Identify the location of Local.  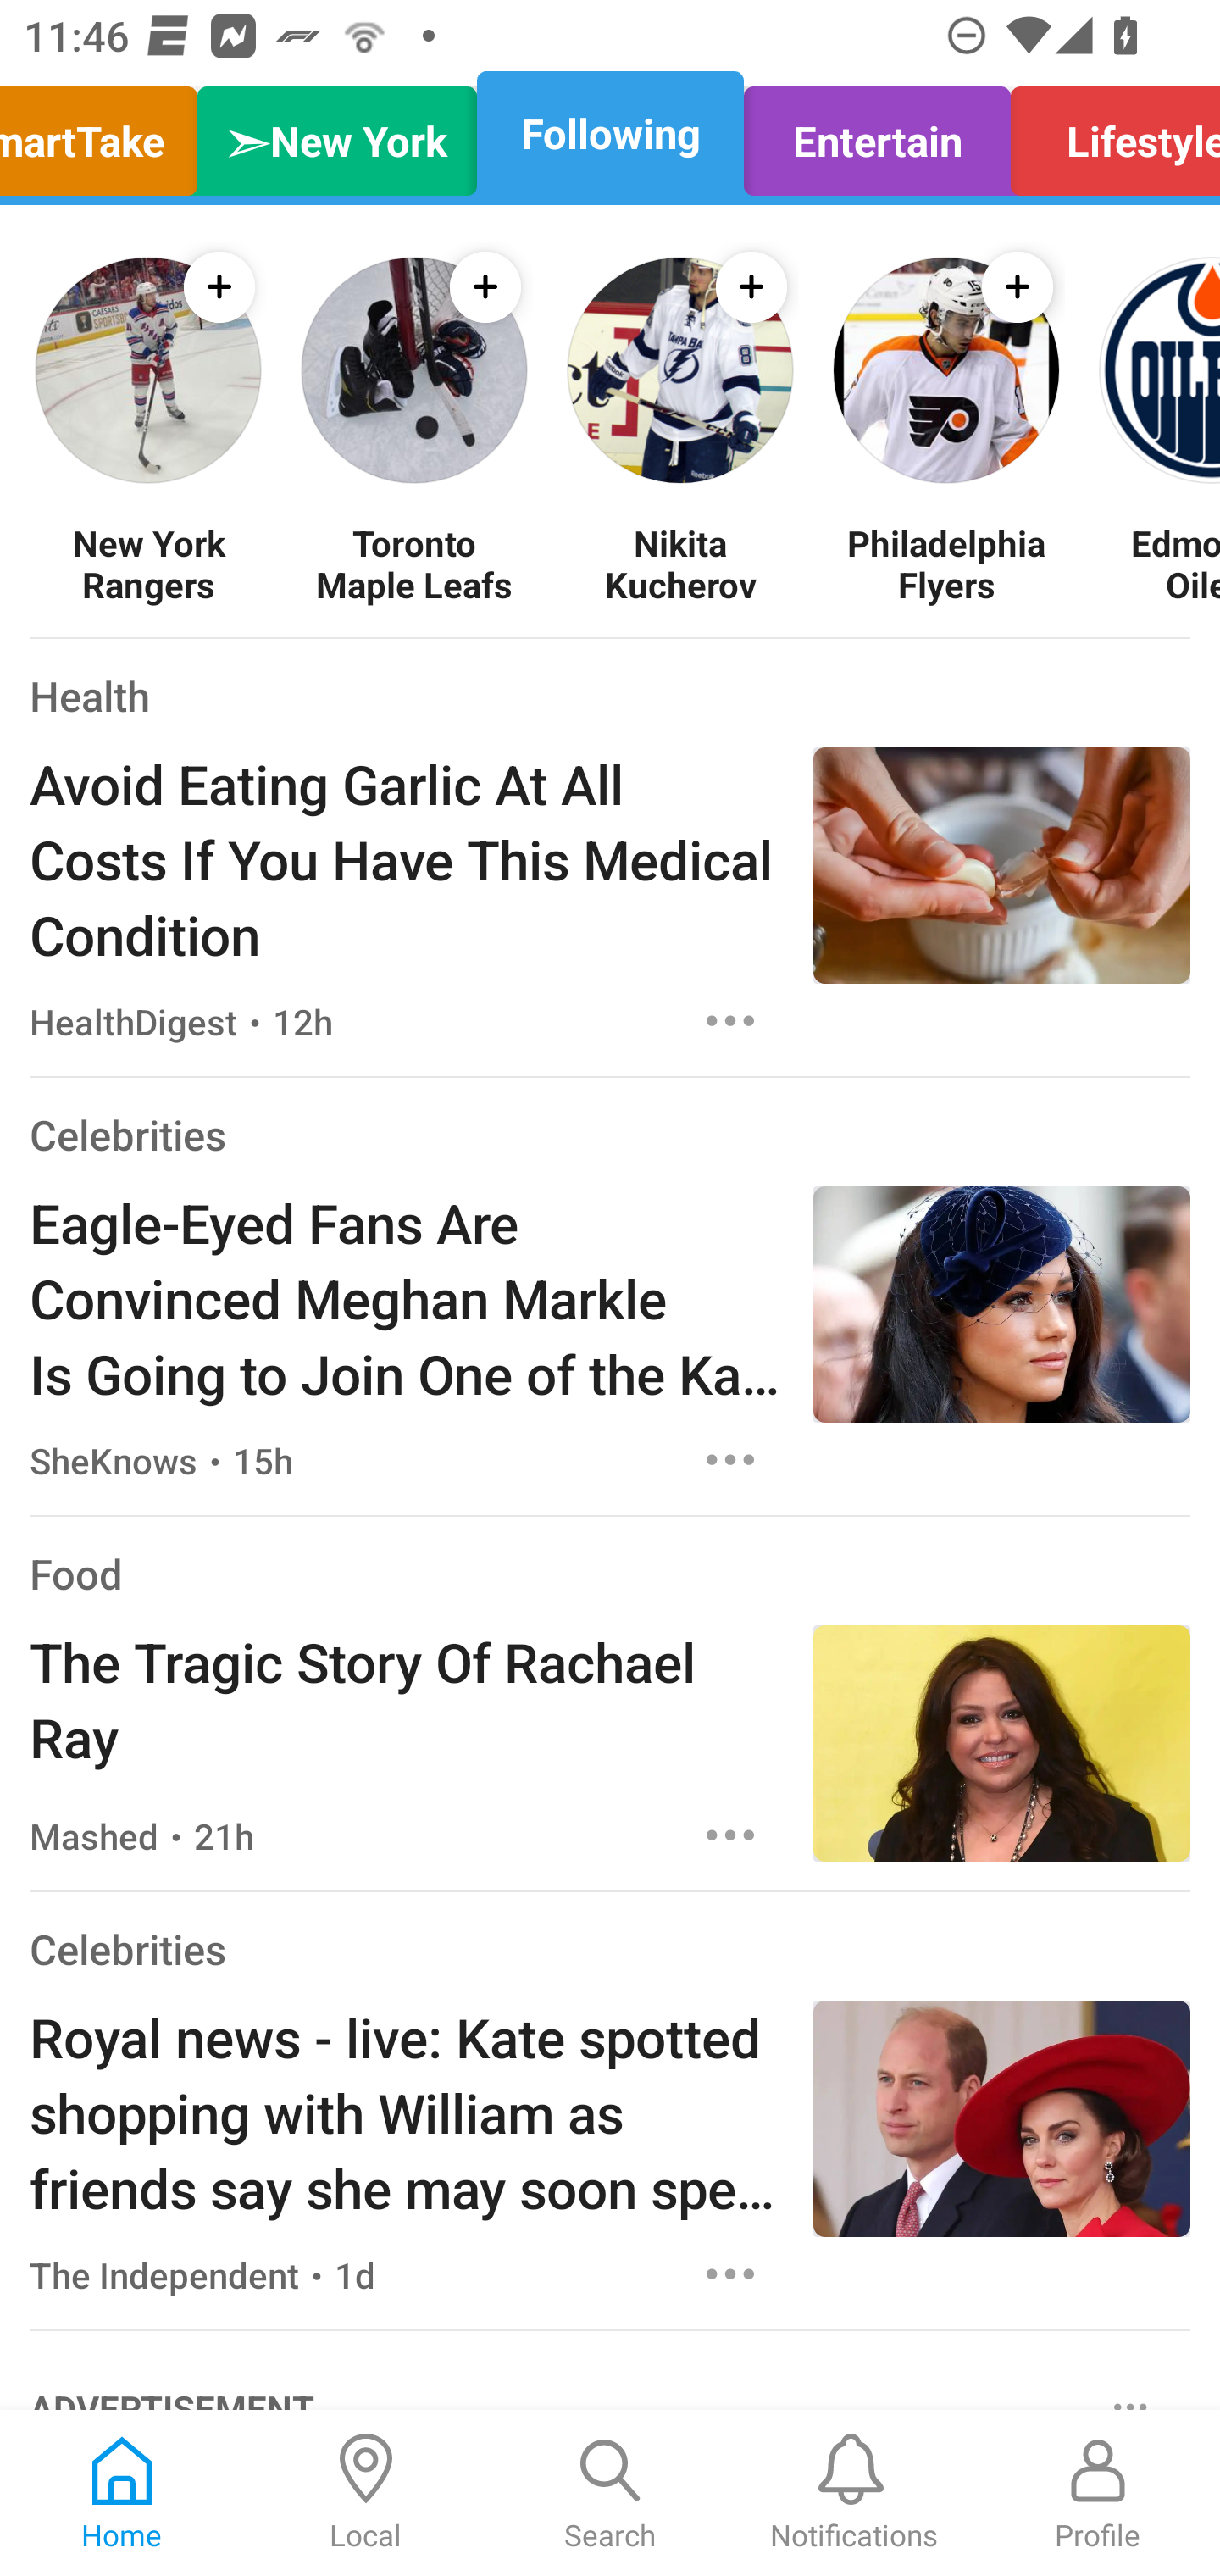
(366, 2493).